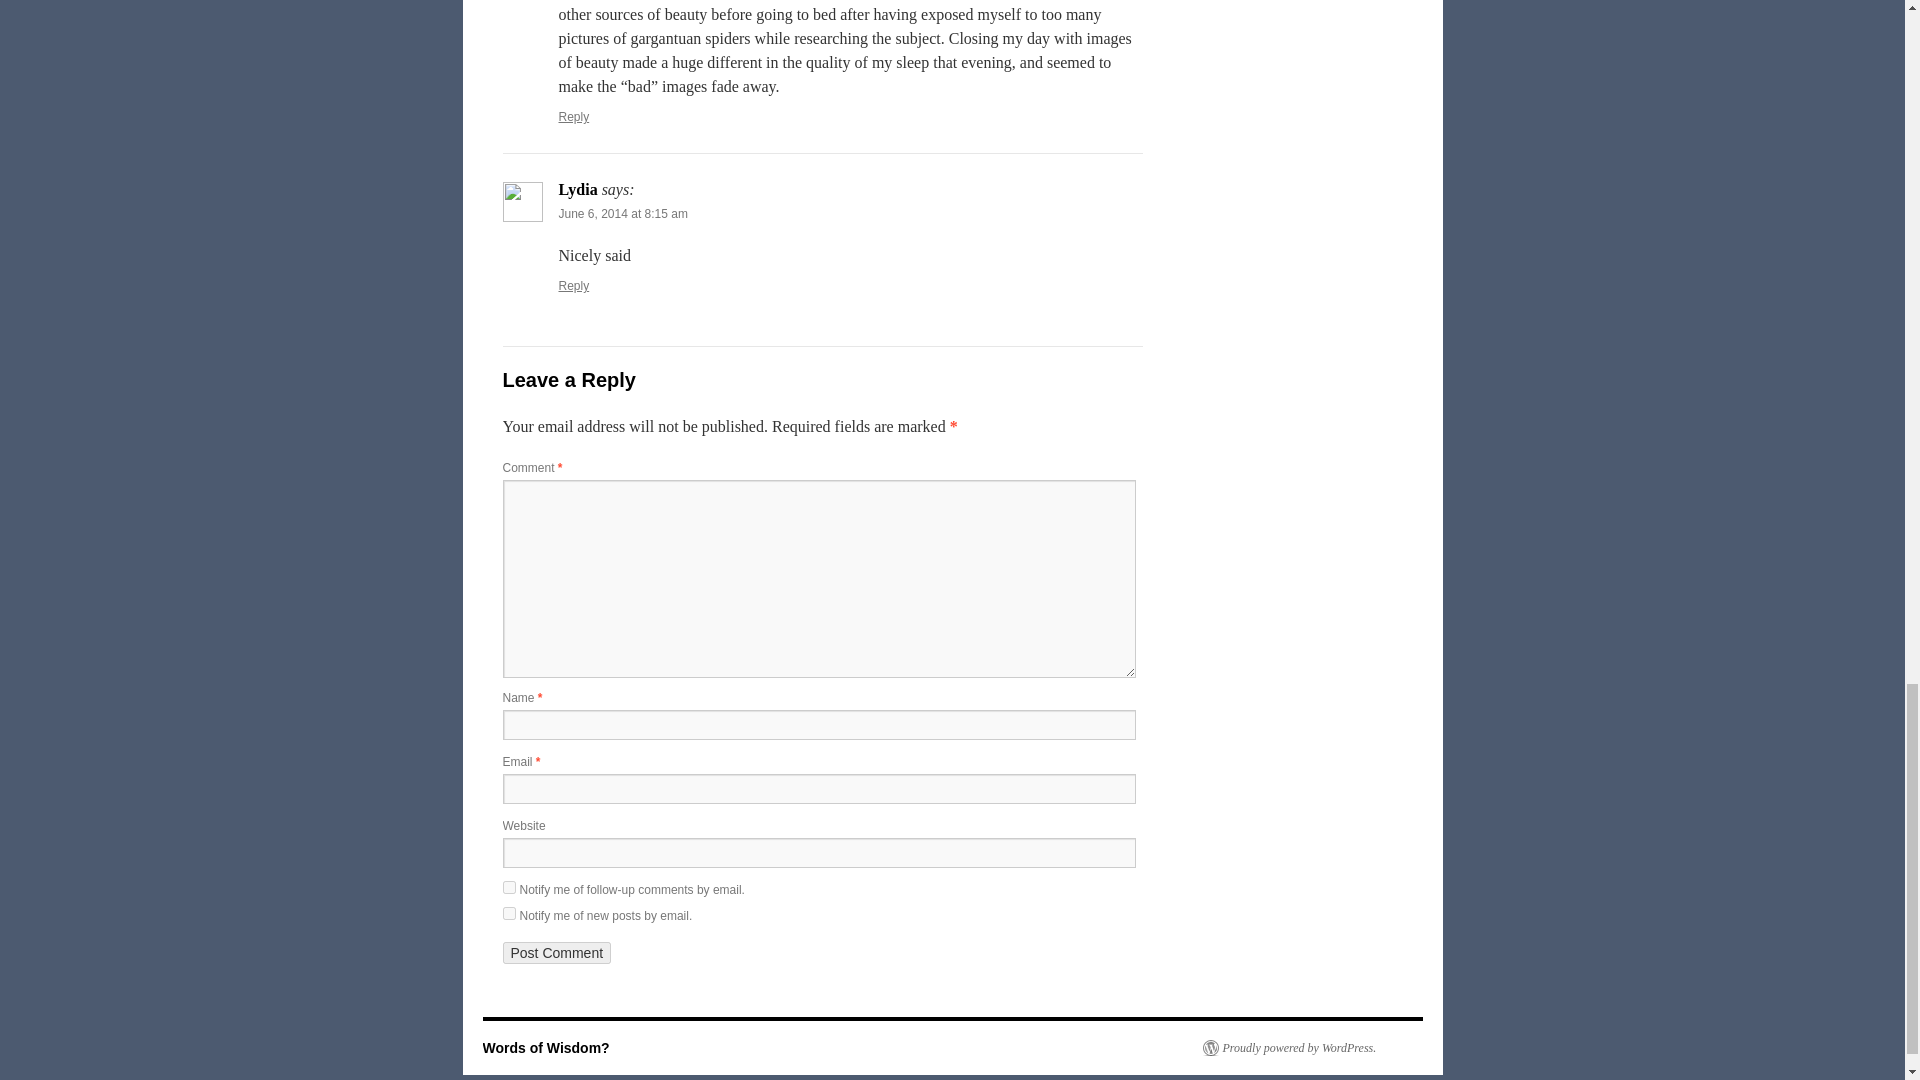 This screenshot has width=1920, height=1080. I want to click on Reply, so click(574, 117).